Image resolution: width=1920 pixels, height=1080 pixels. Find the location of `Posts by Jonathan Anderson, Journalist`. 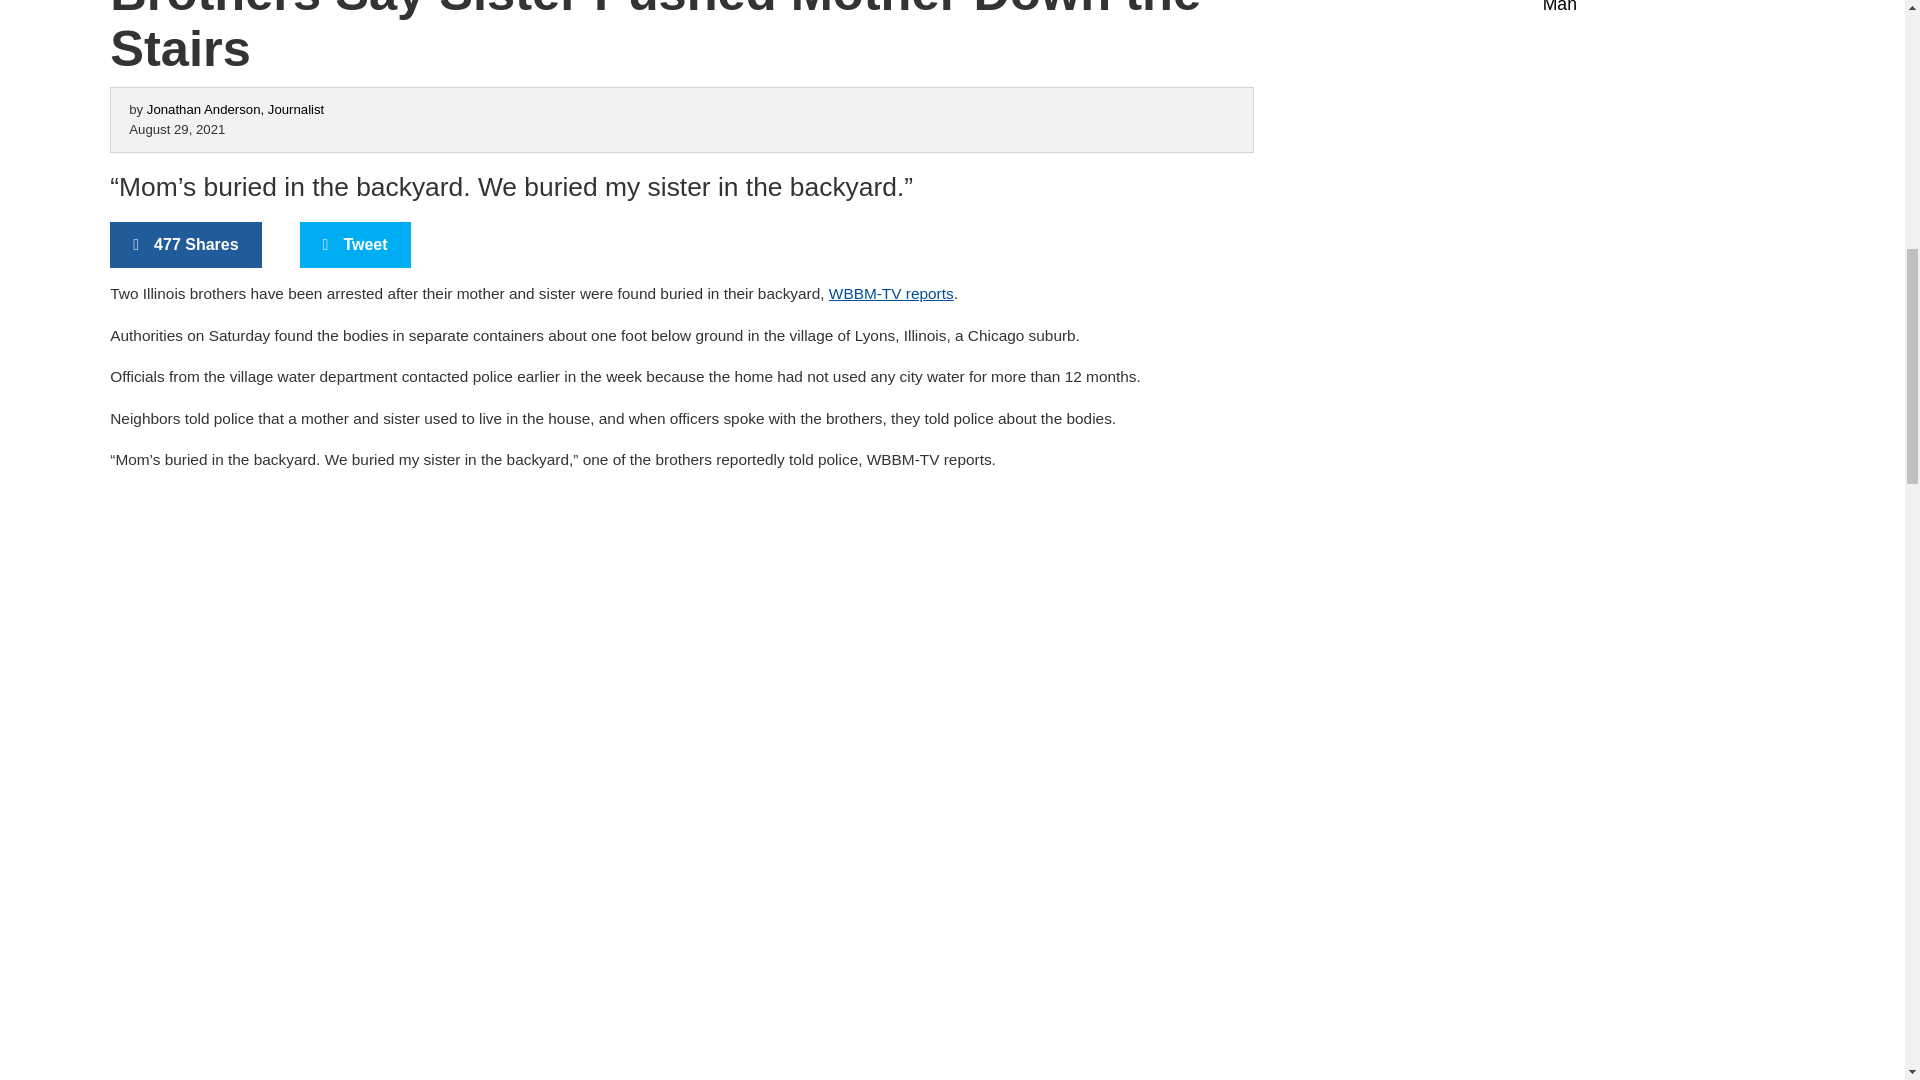

Posts by Jonathan Anderson, Journalist is located at coordinates (236, 108).